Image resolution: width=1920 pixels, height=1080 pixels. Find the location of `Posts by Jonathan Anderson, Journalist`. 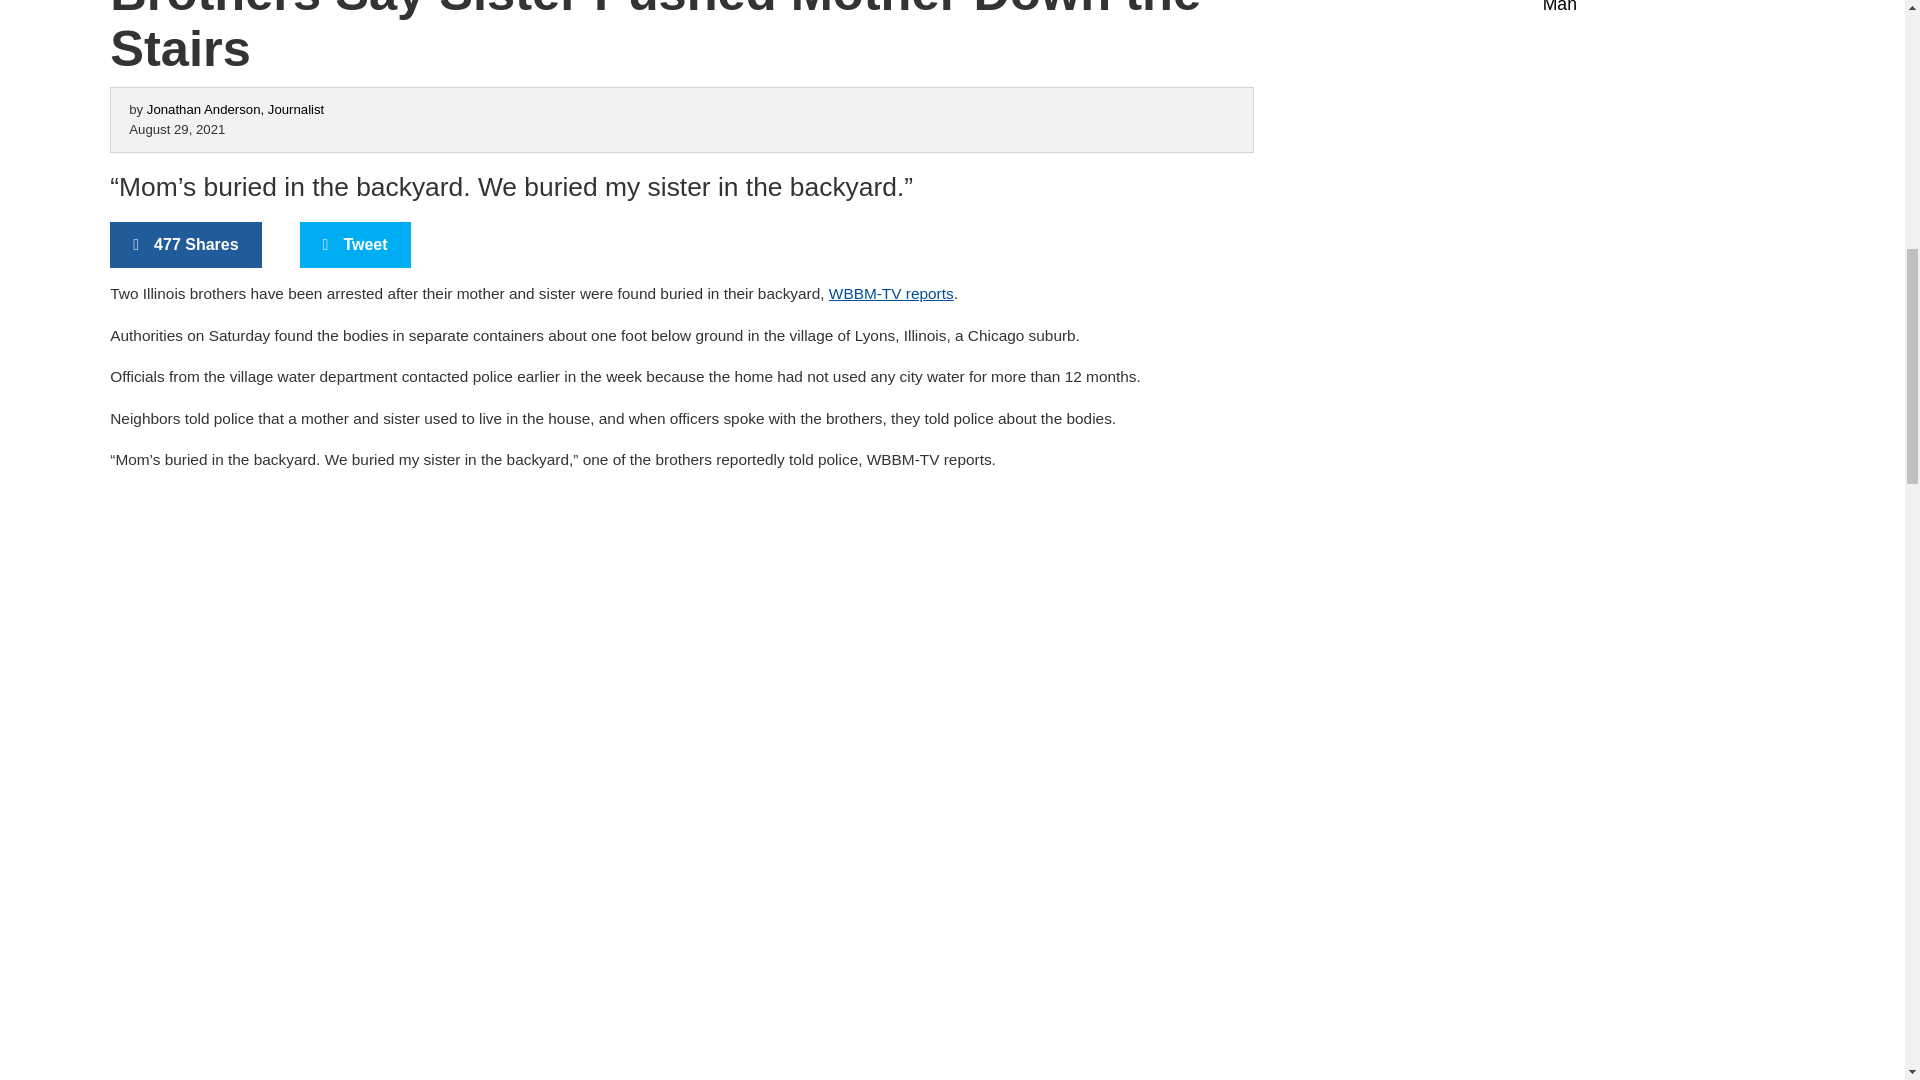

Posts by Jonathan Anderson, Journalist is located at coordinates (236, 108).